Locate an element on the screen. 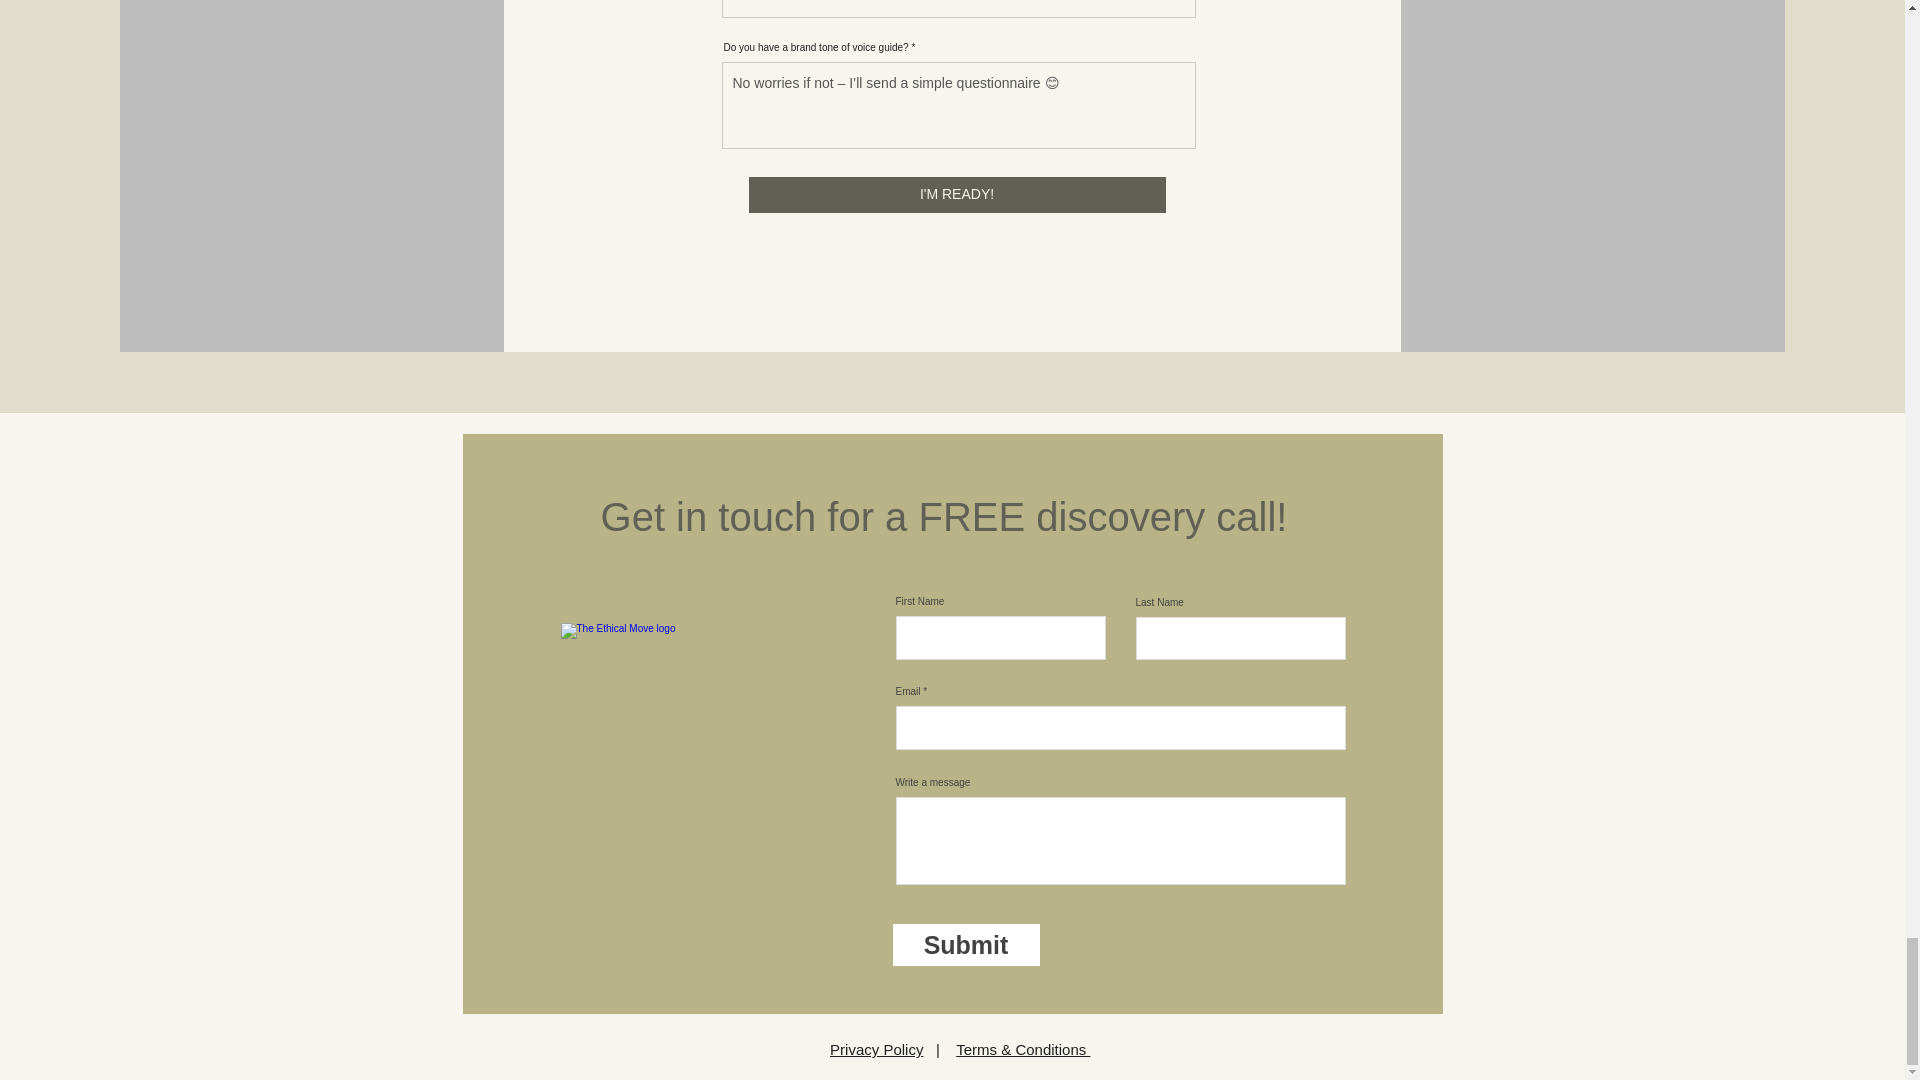 This screenshot has width=1920, height=1080. Submit is located at coordinates (965, 944).